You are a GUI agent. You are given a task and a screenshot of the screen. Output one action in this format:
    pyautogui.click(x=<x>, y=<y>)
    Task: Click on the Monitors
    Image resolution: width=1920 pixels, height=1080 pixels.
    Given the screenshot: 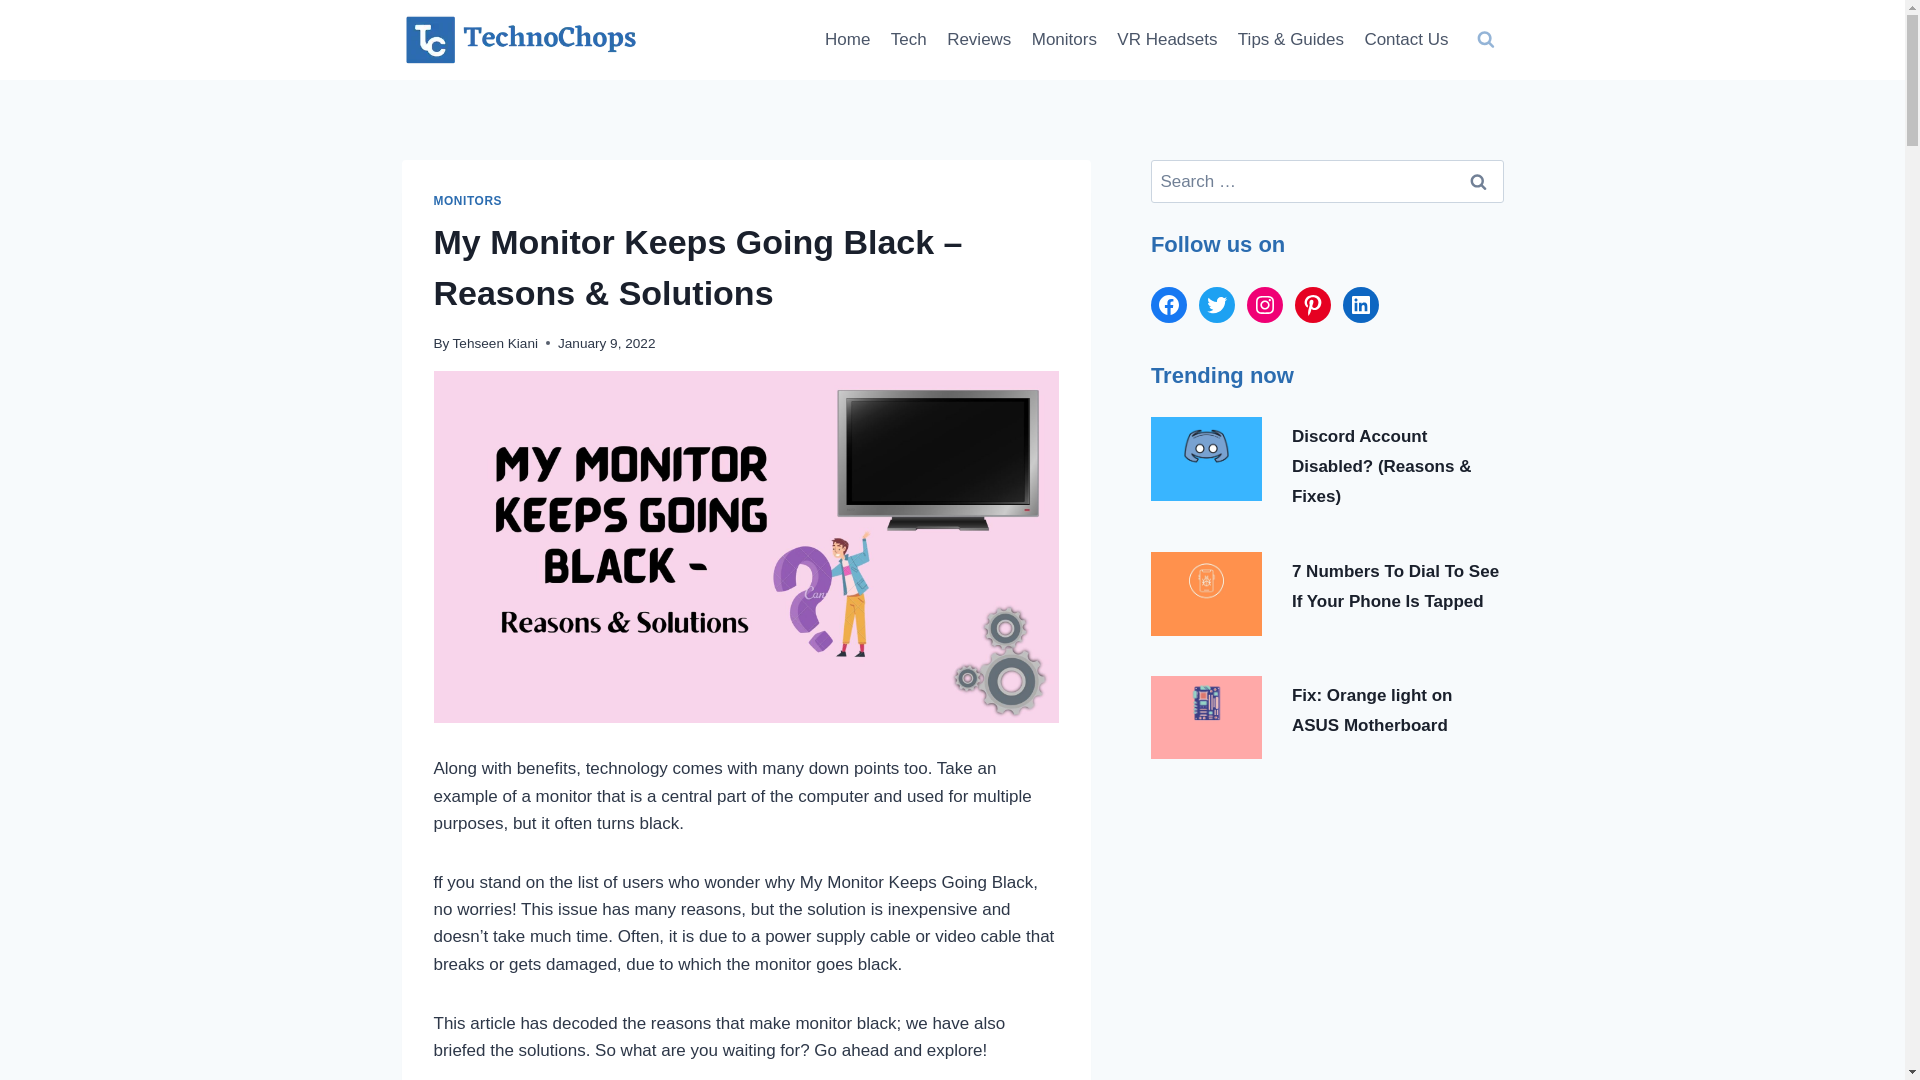 What is the action you would take?
    pyautogui.click(x=1064, y=40)
    